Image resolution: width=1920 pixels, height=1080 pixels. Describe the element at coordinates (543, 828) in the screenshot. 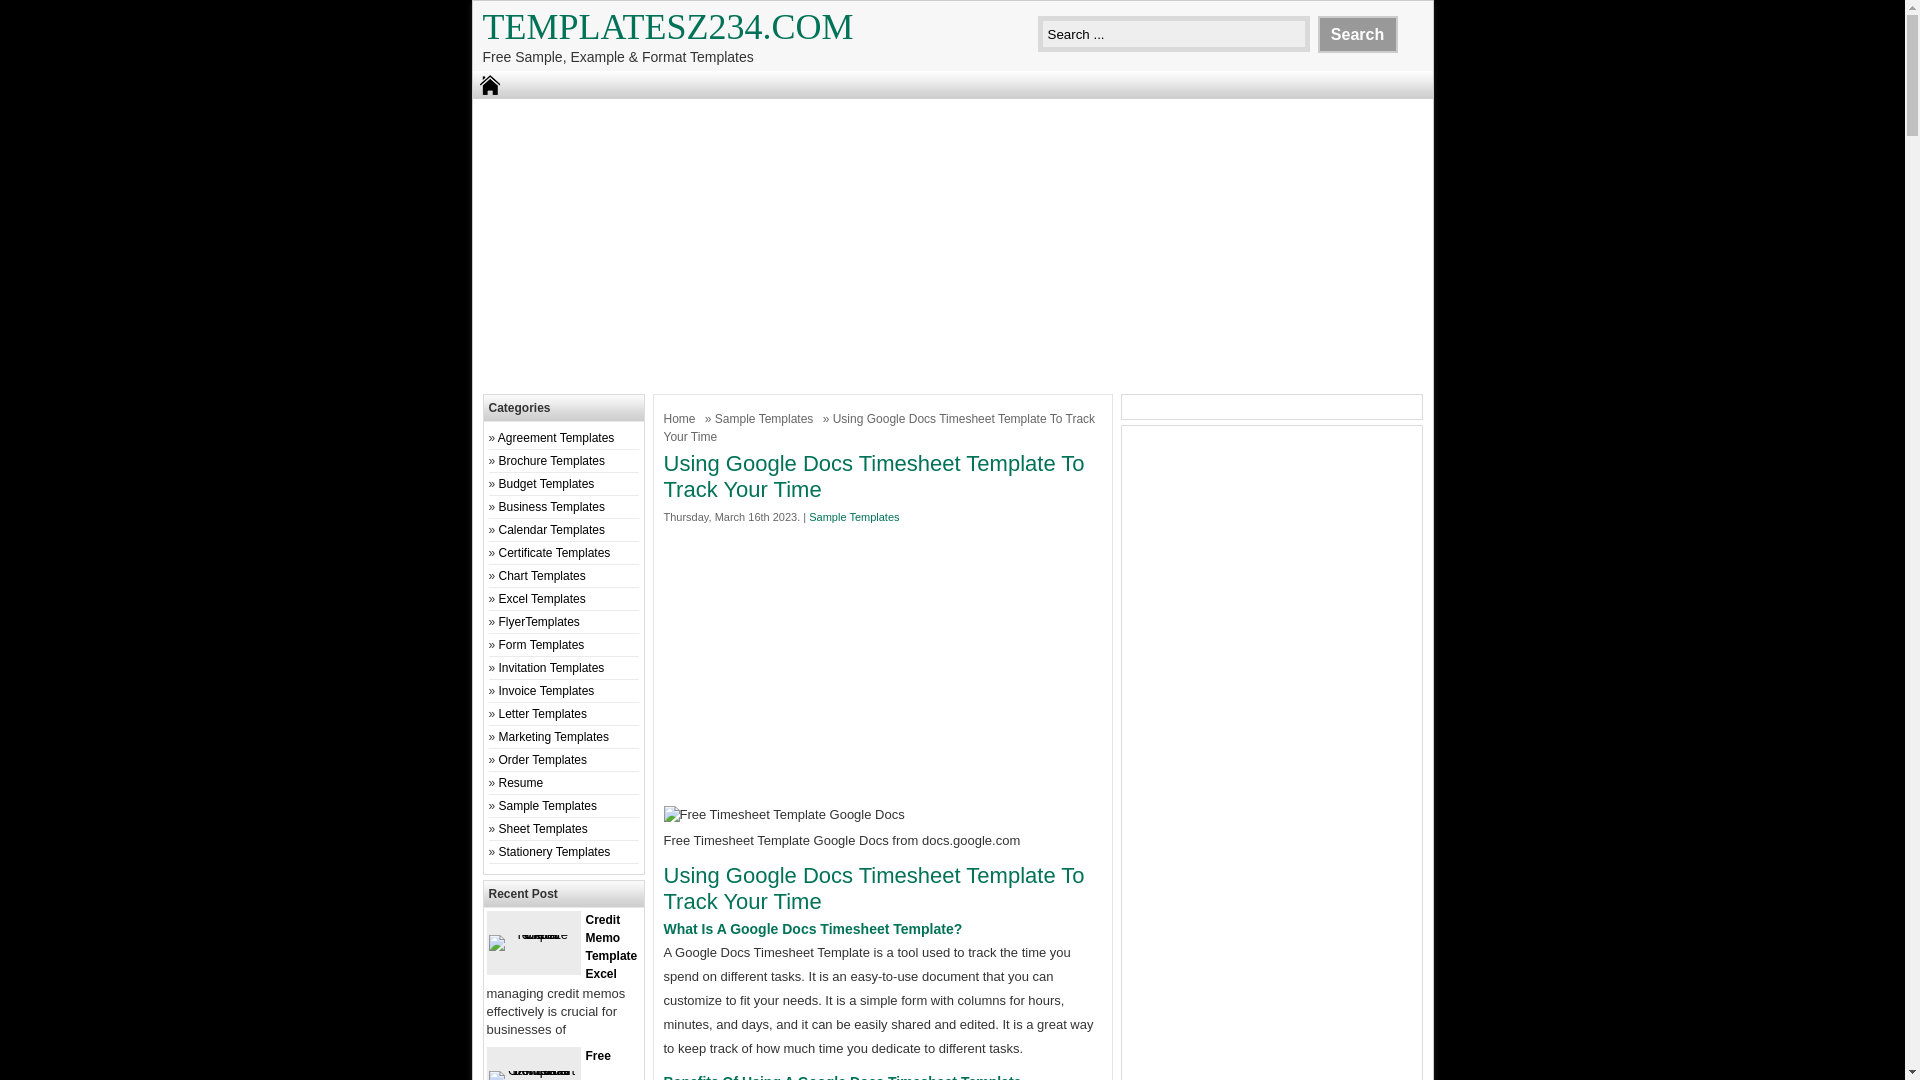

I see `Sheet Templates` at that location.